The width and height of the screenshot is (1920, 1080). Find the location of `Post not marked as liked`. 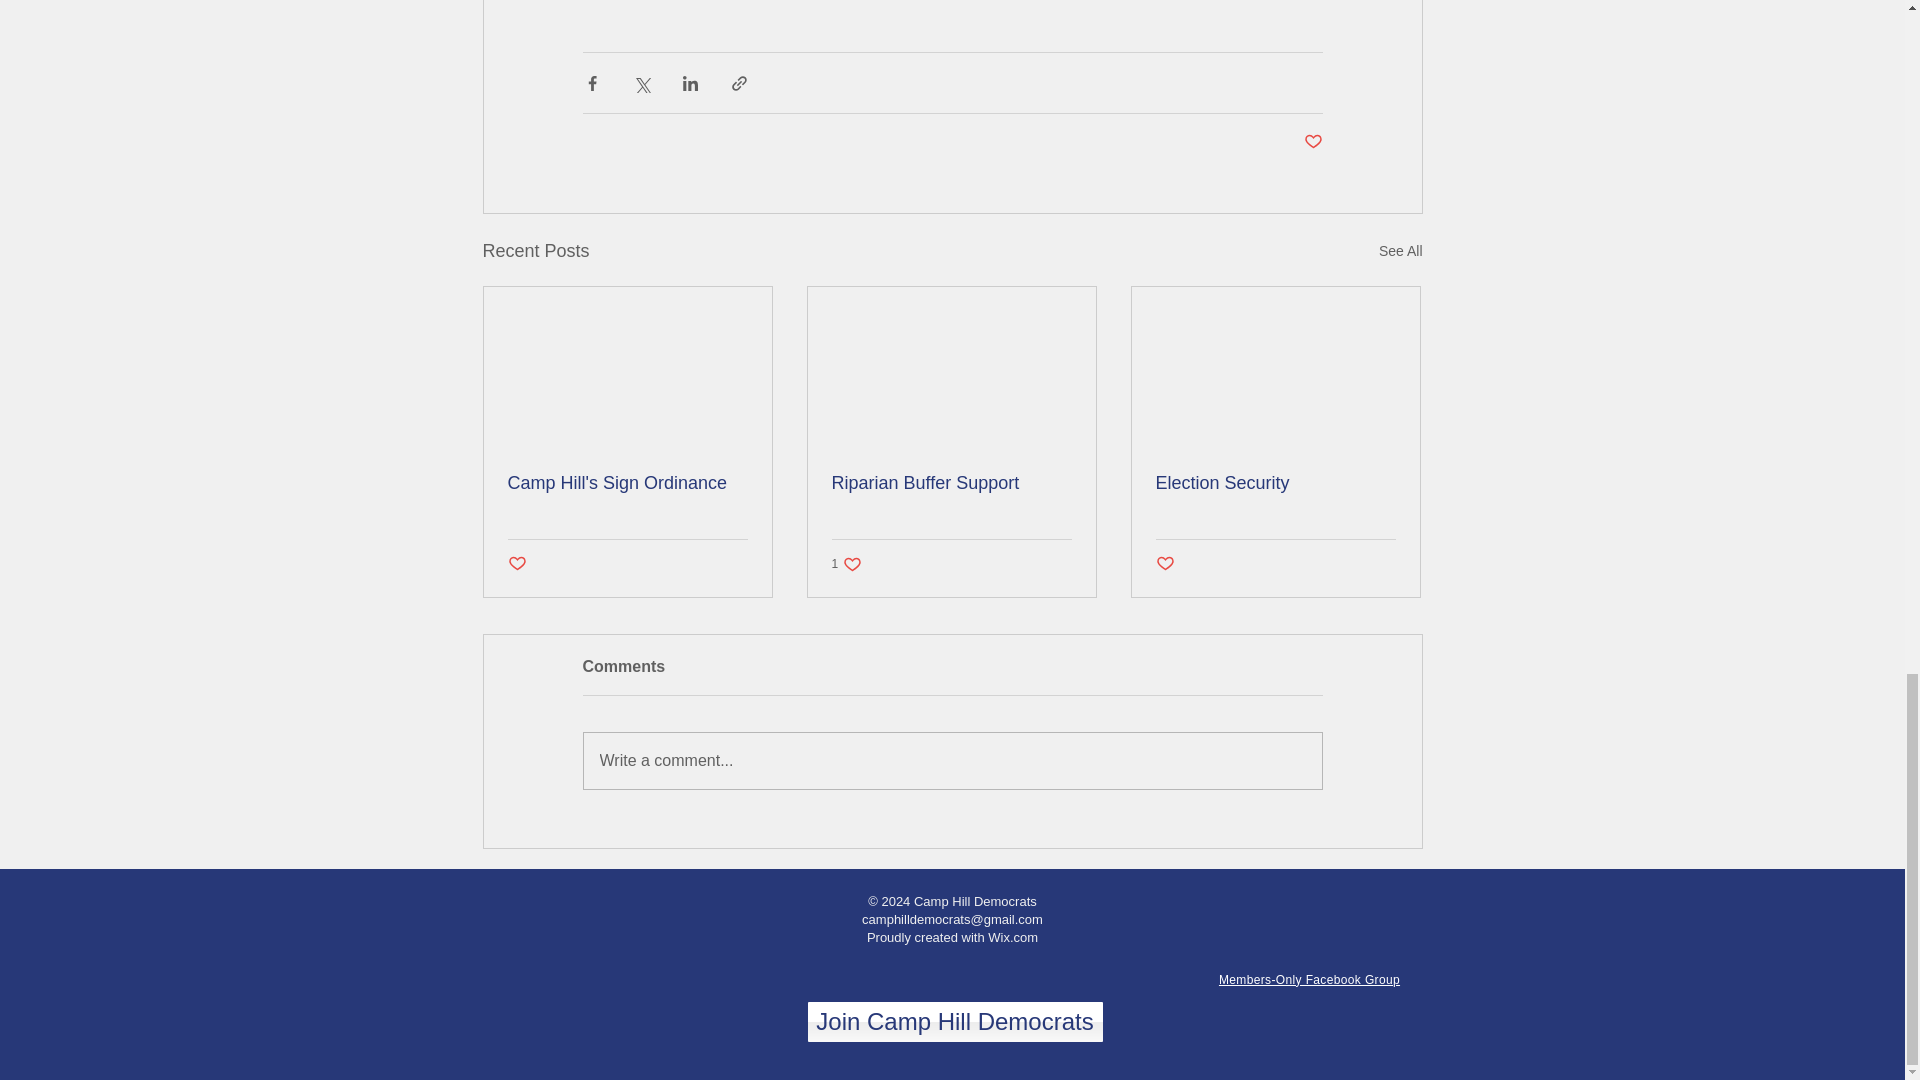

Post not marked as liked is located at coordinates (1309, 980).